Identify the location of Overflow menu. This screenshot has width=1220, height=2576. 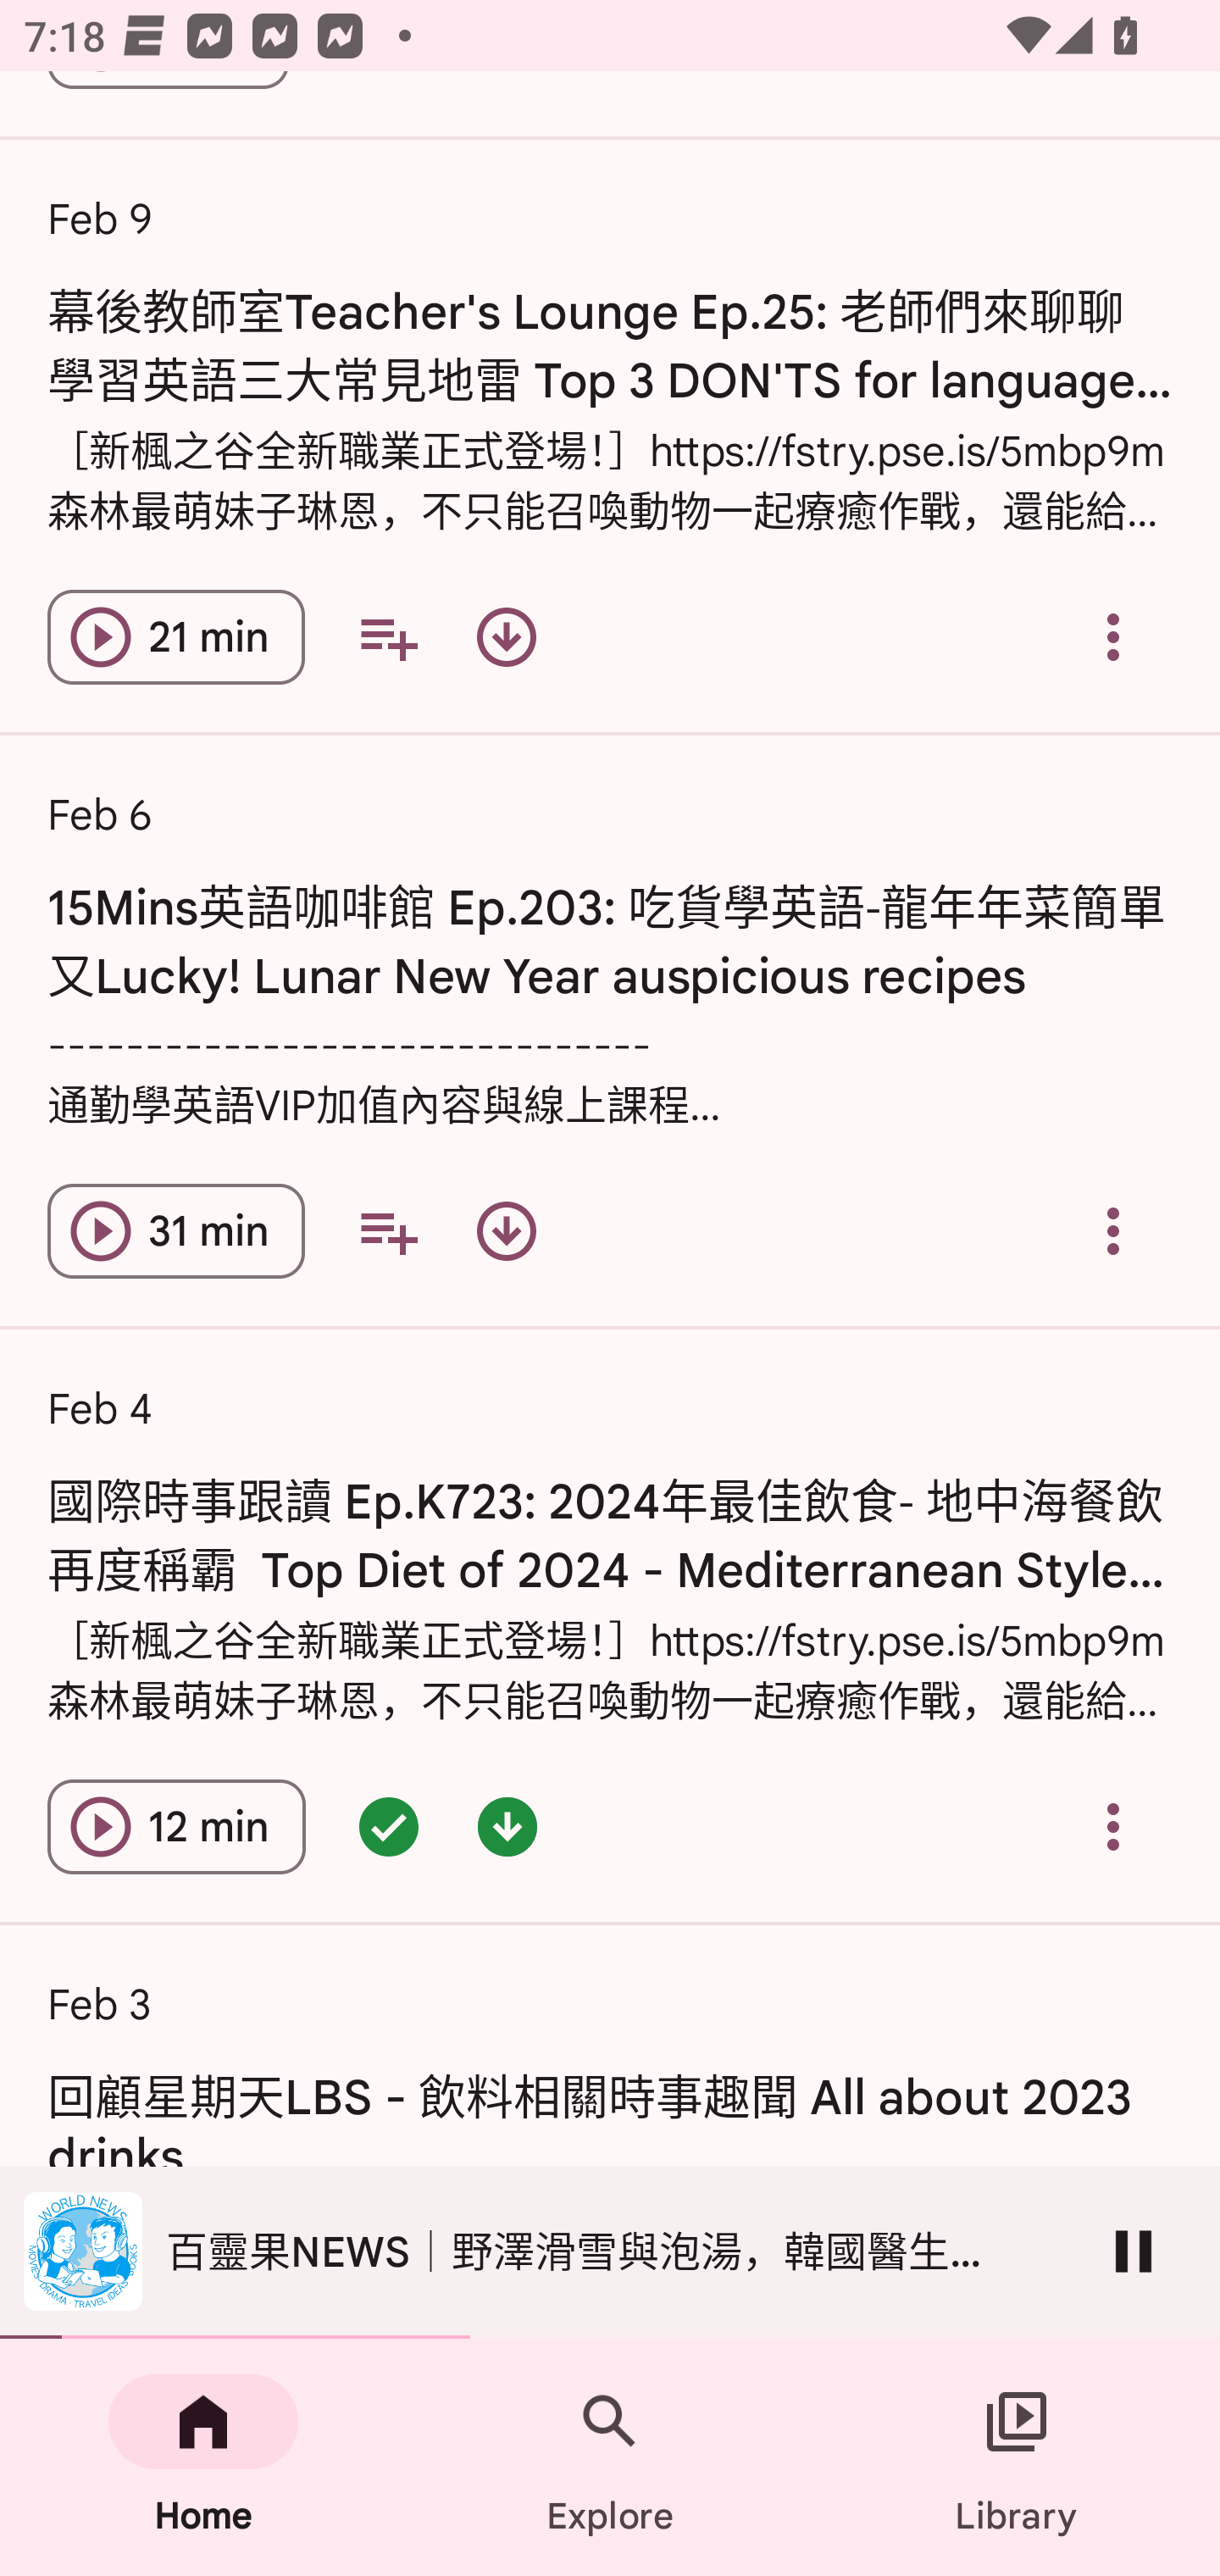
(1113, 1231).